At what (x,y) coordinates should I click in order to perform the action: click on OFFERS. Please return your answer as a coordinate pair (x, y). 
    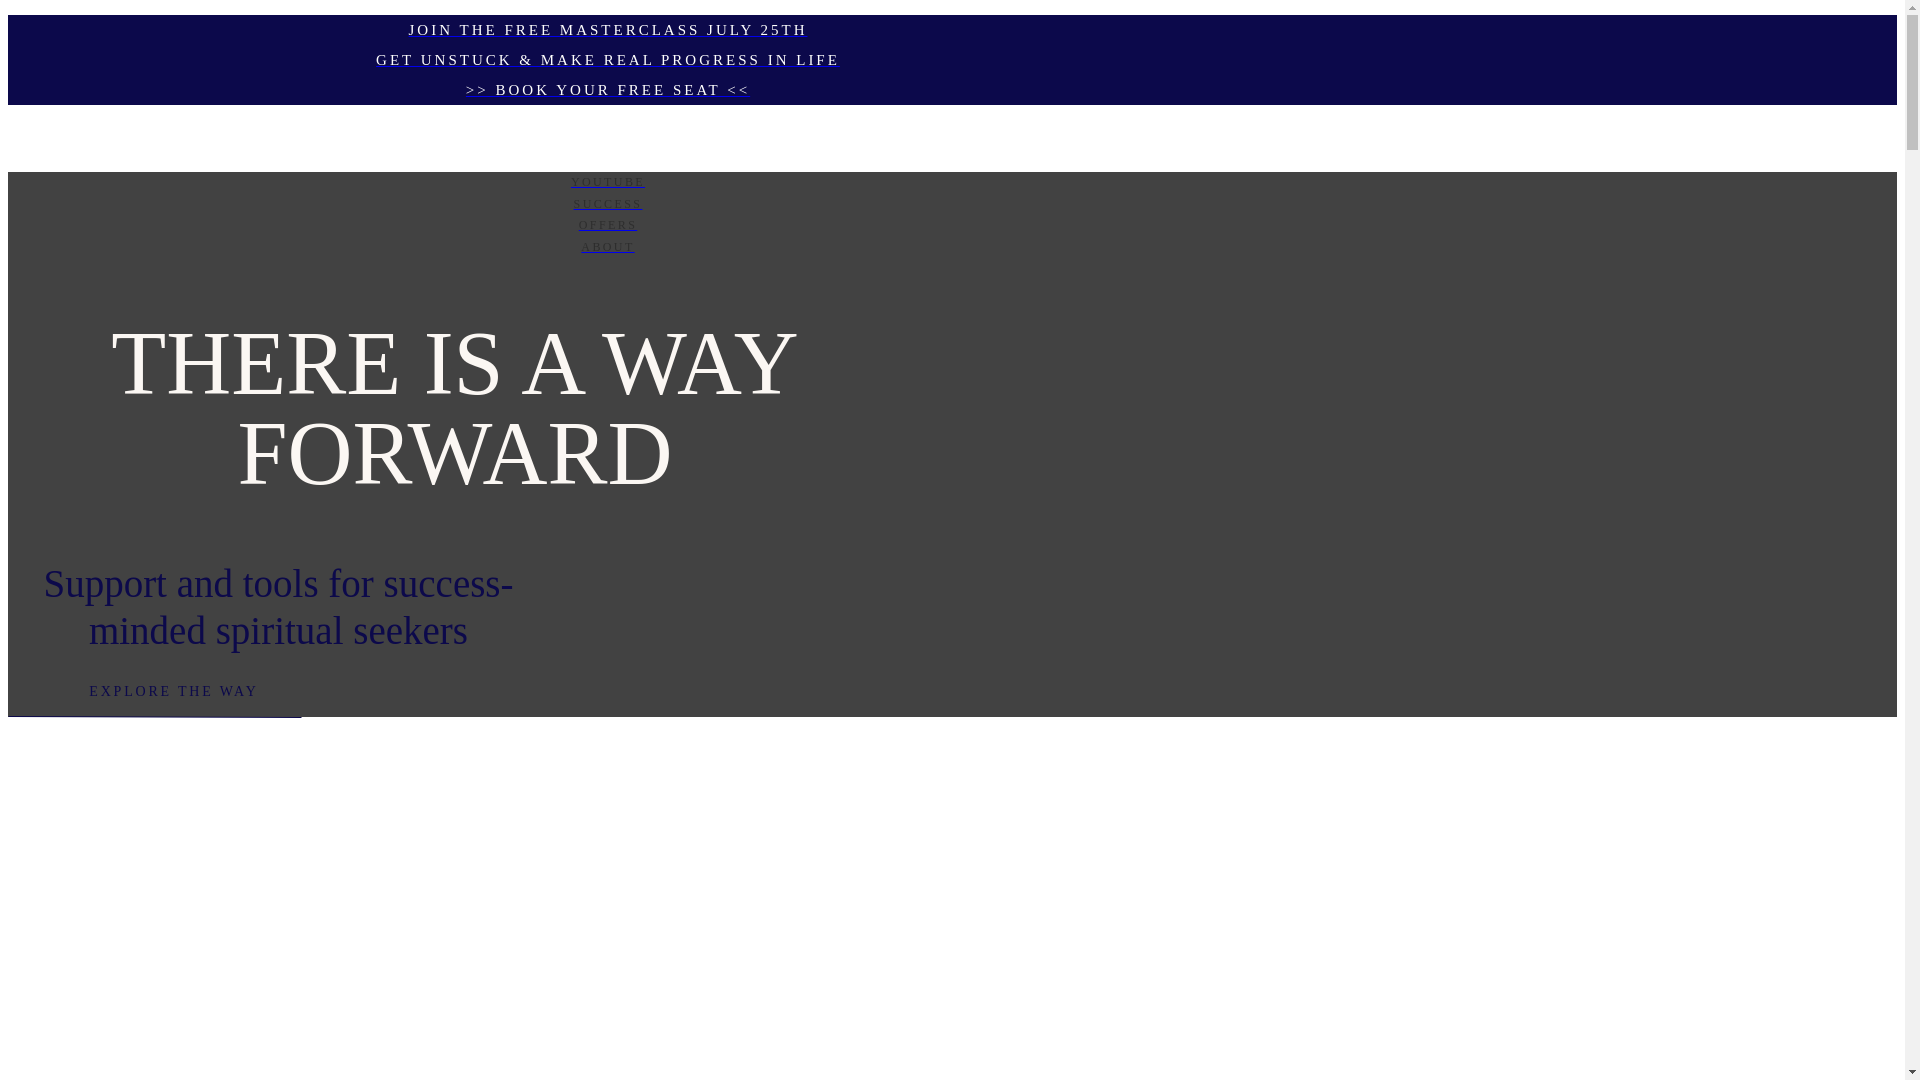
    Looking at the image, I should click on (607, 225).